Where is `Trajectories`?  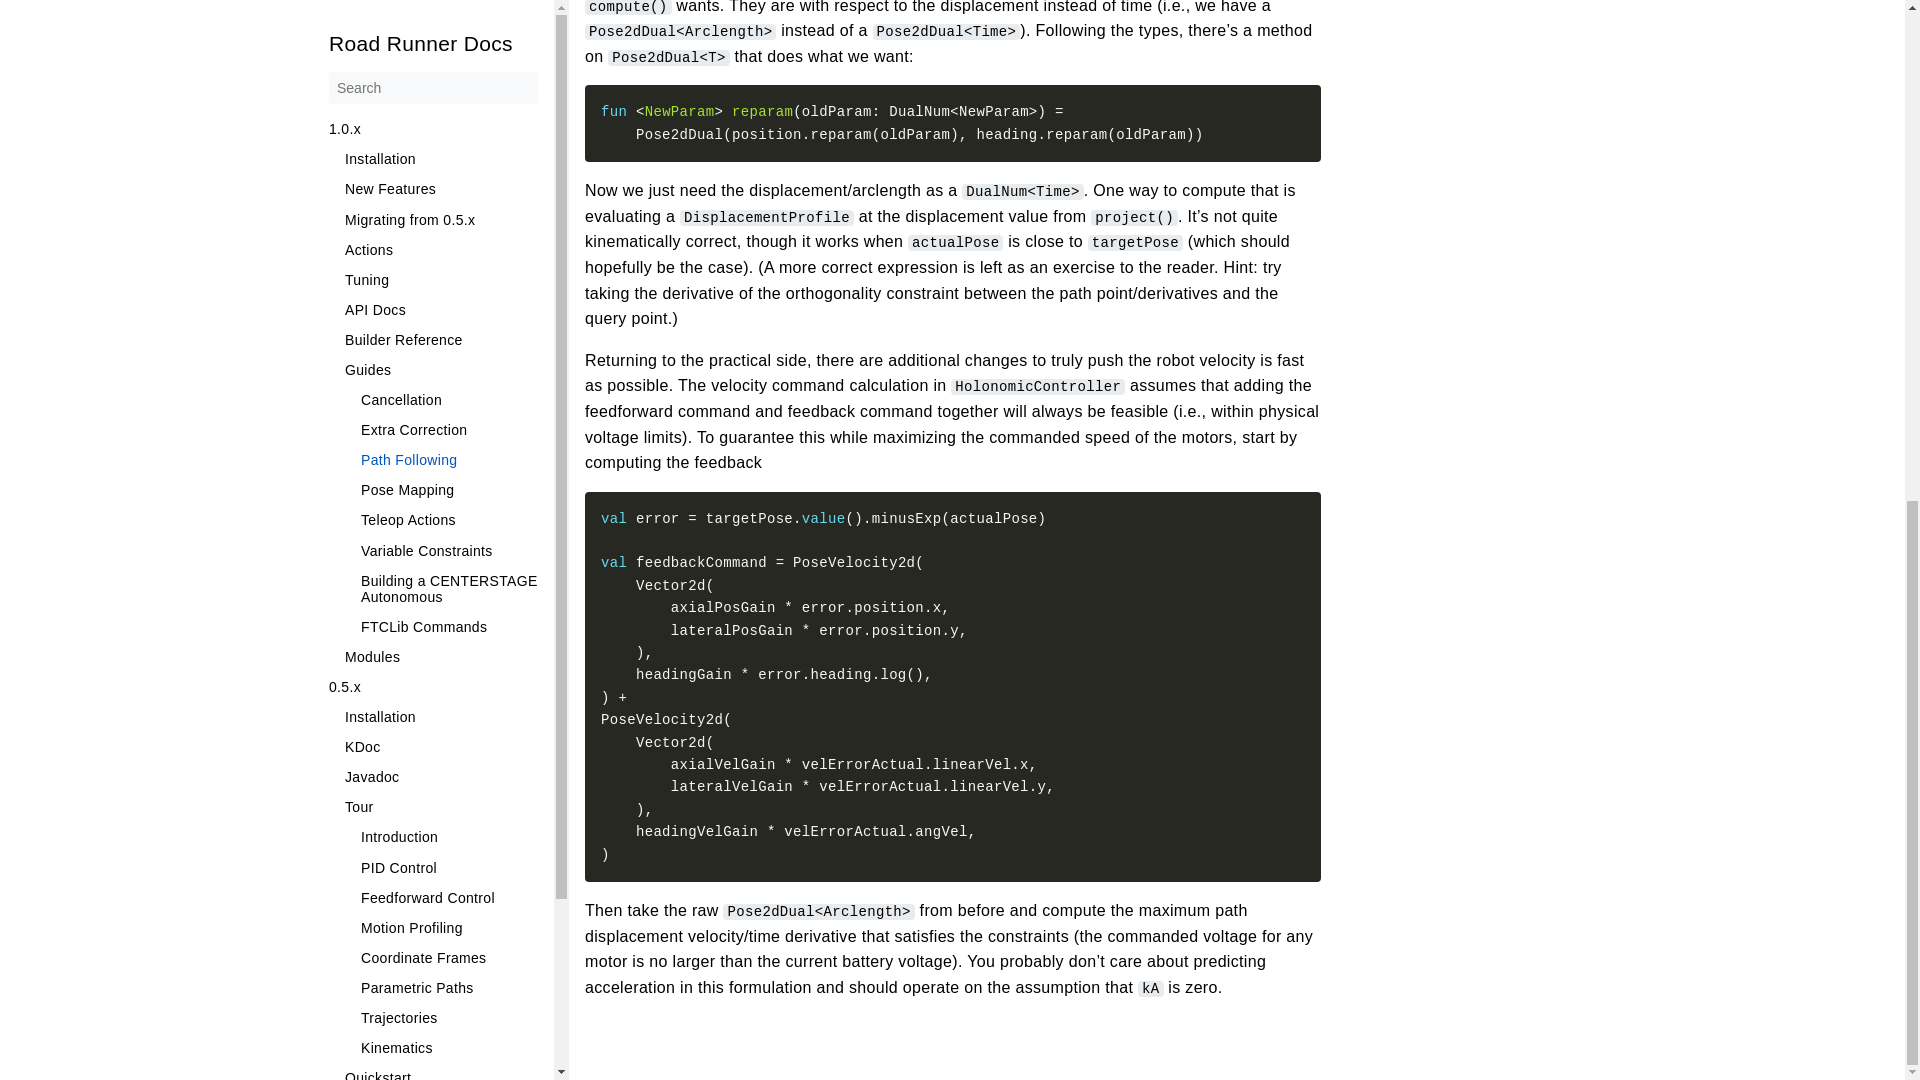 Trajectories is located at coordinates (448, 85).